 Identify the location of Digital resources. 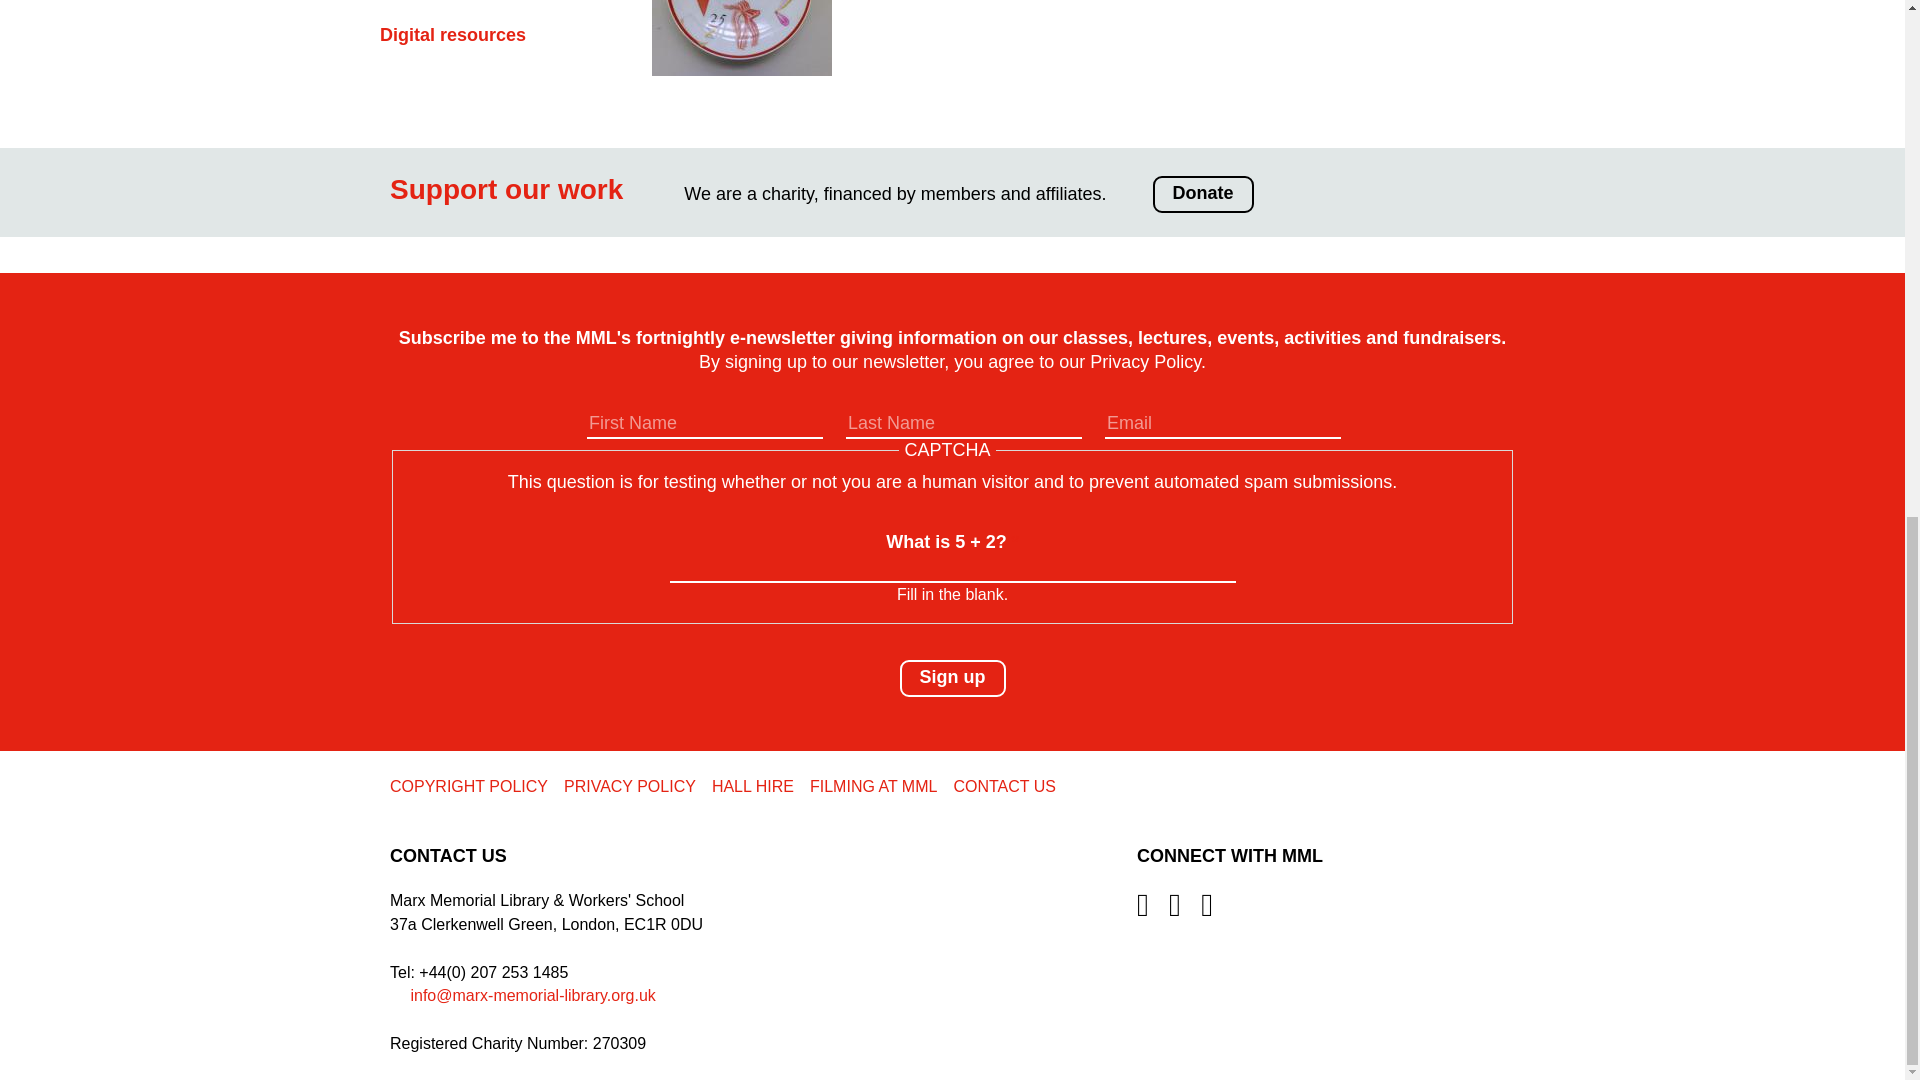
(453, 34).